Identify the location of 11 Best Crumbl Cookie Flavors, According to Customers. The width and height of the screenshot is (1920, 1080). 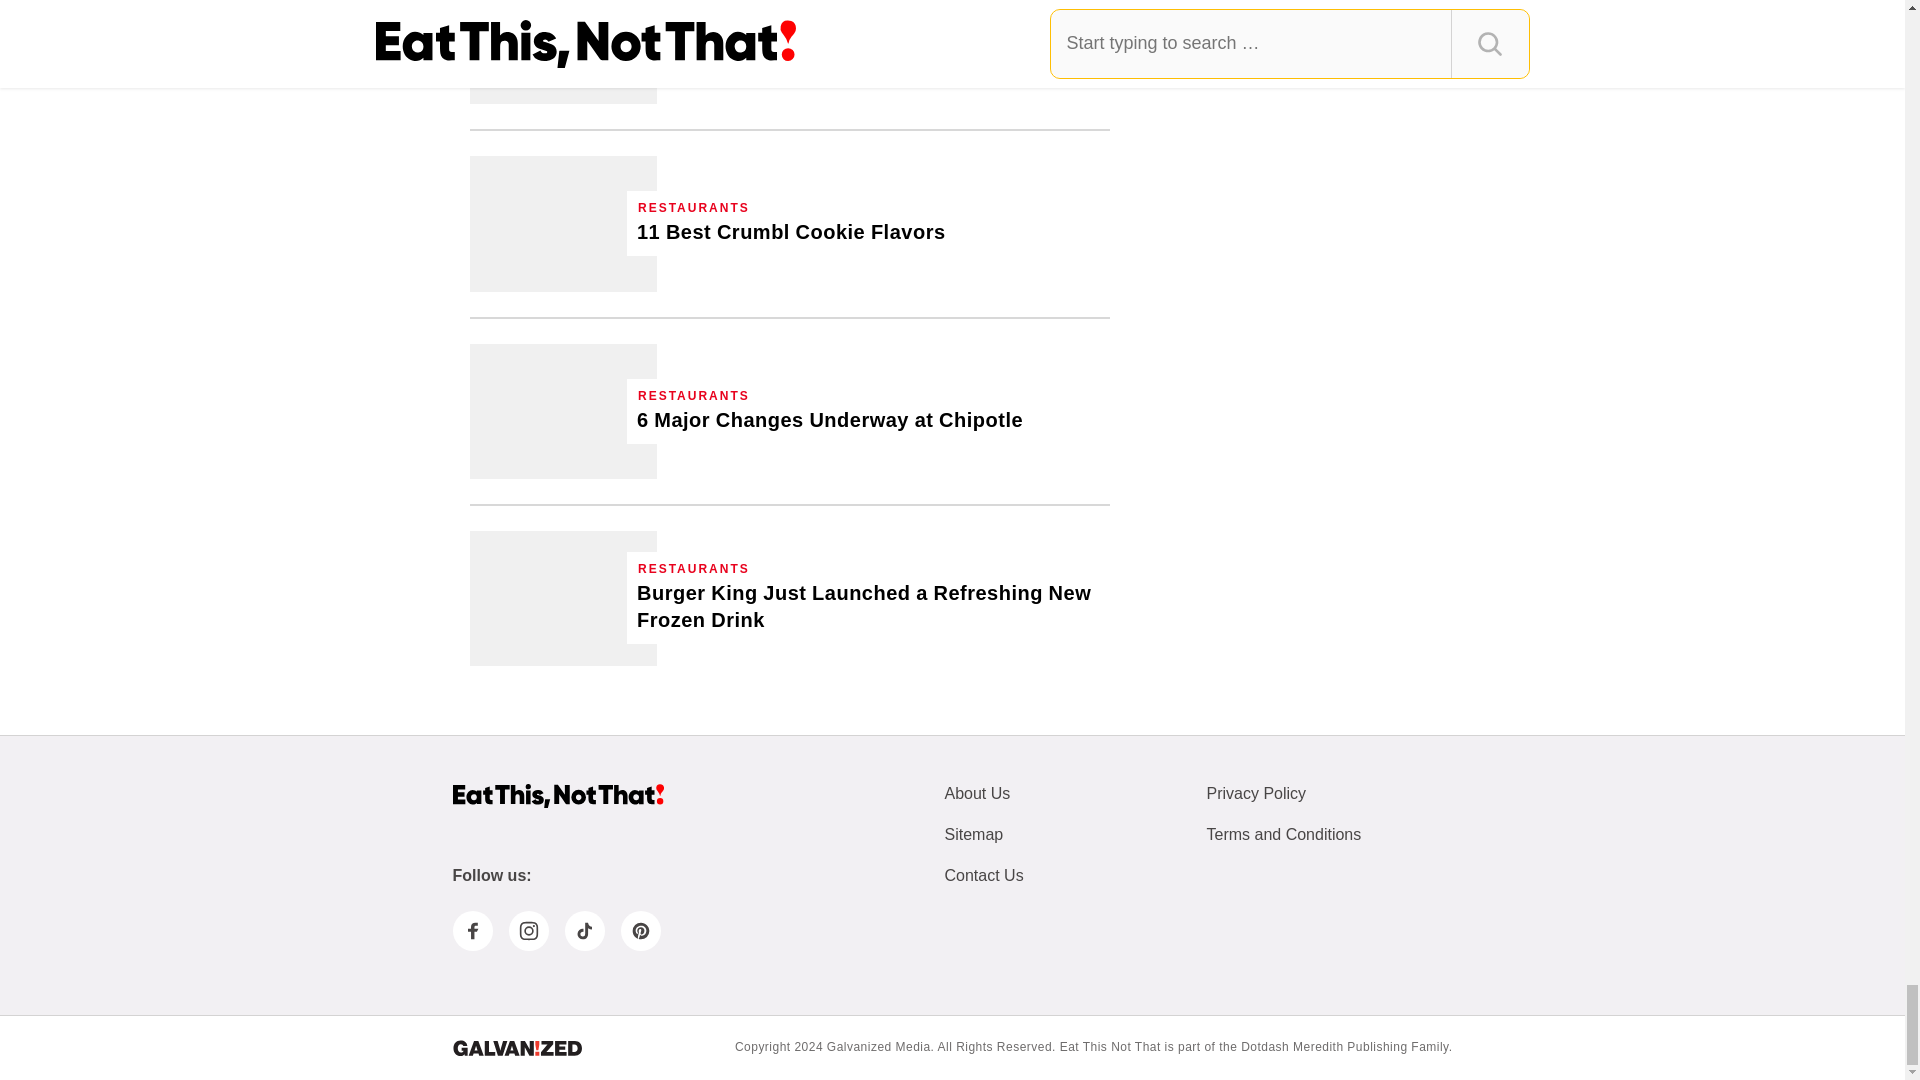
(792, 232).